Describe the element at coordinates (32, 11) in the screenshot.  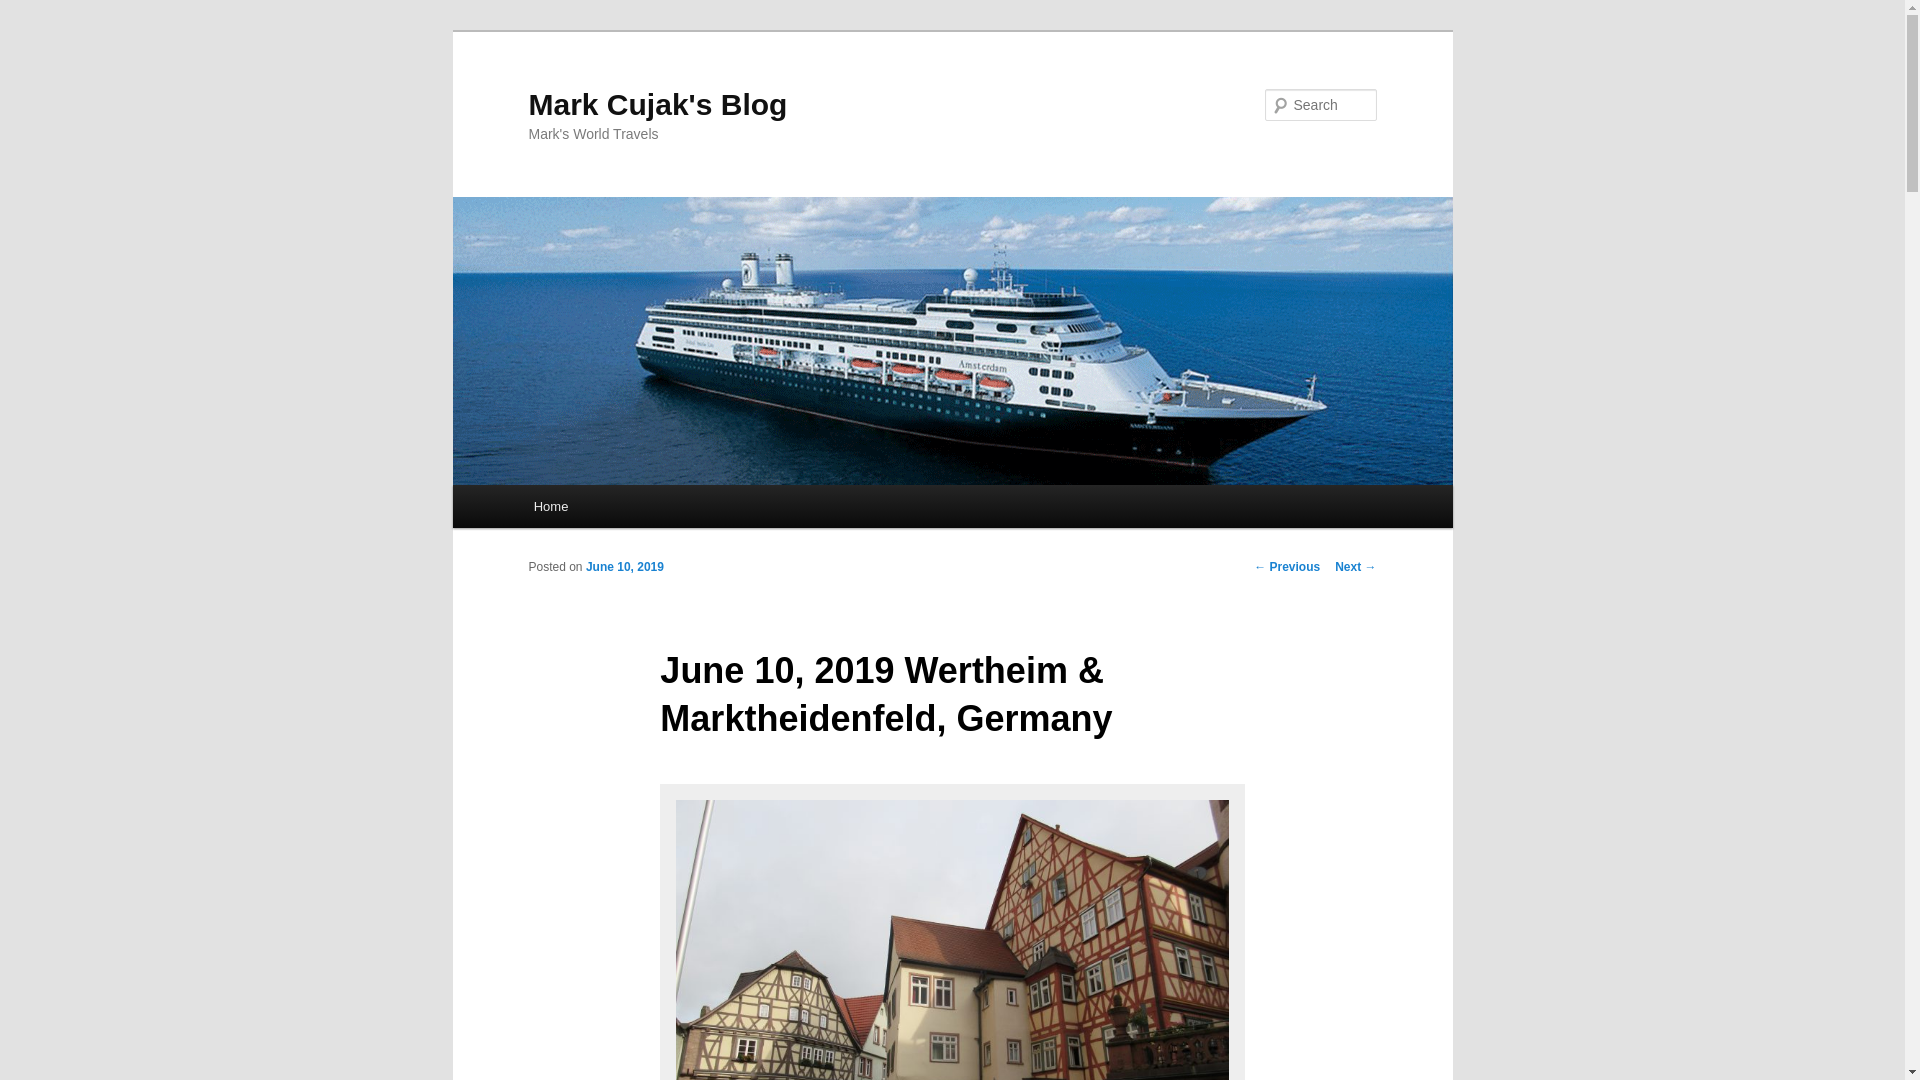
I see `Search` at that location.